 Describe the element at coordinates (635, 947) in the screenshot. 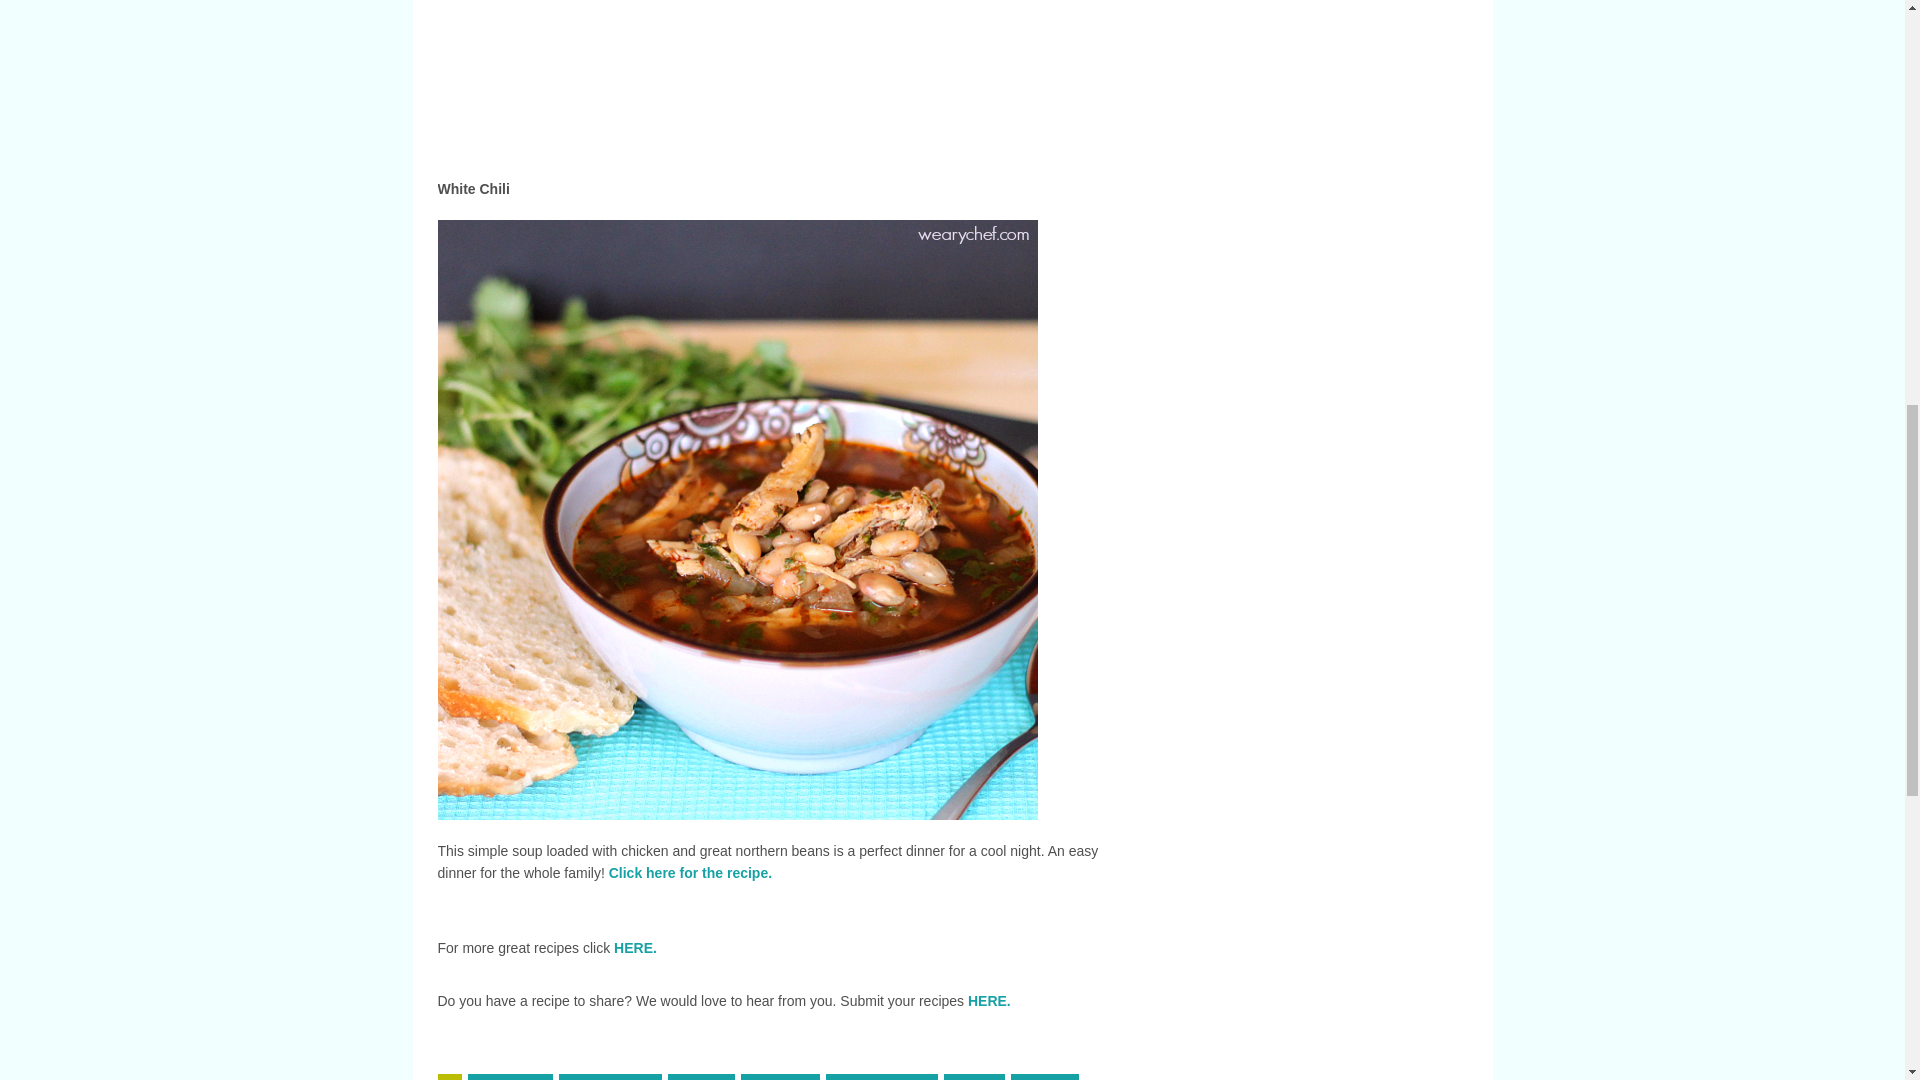

I see `HERE.` at that location.